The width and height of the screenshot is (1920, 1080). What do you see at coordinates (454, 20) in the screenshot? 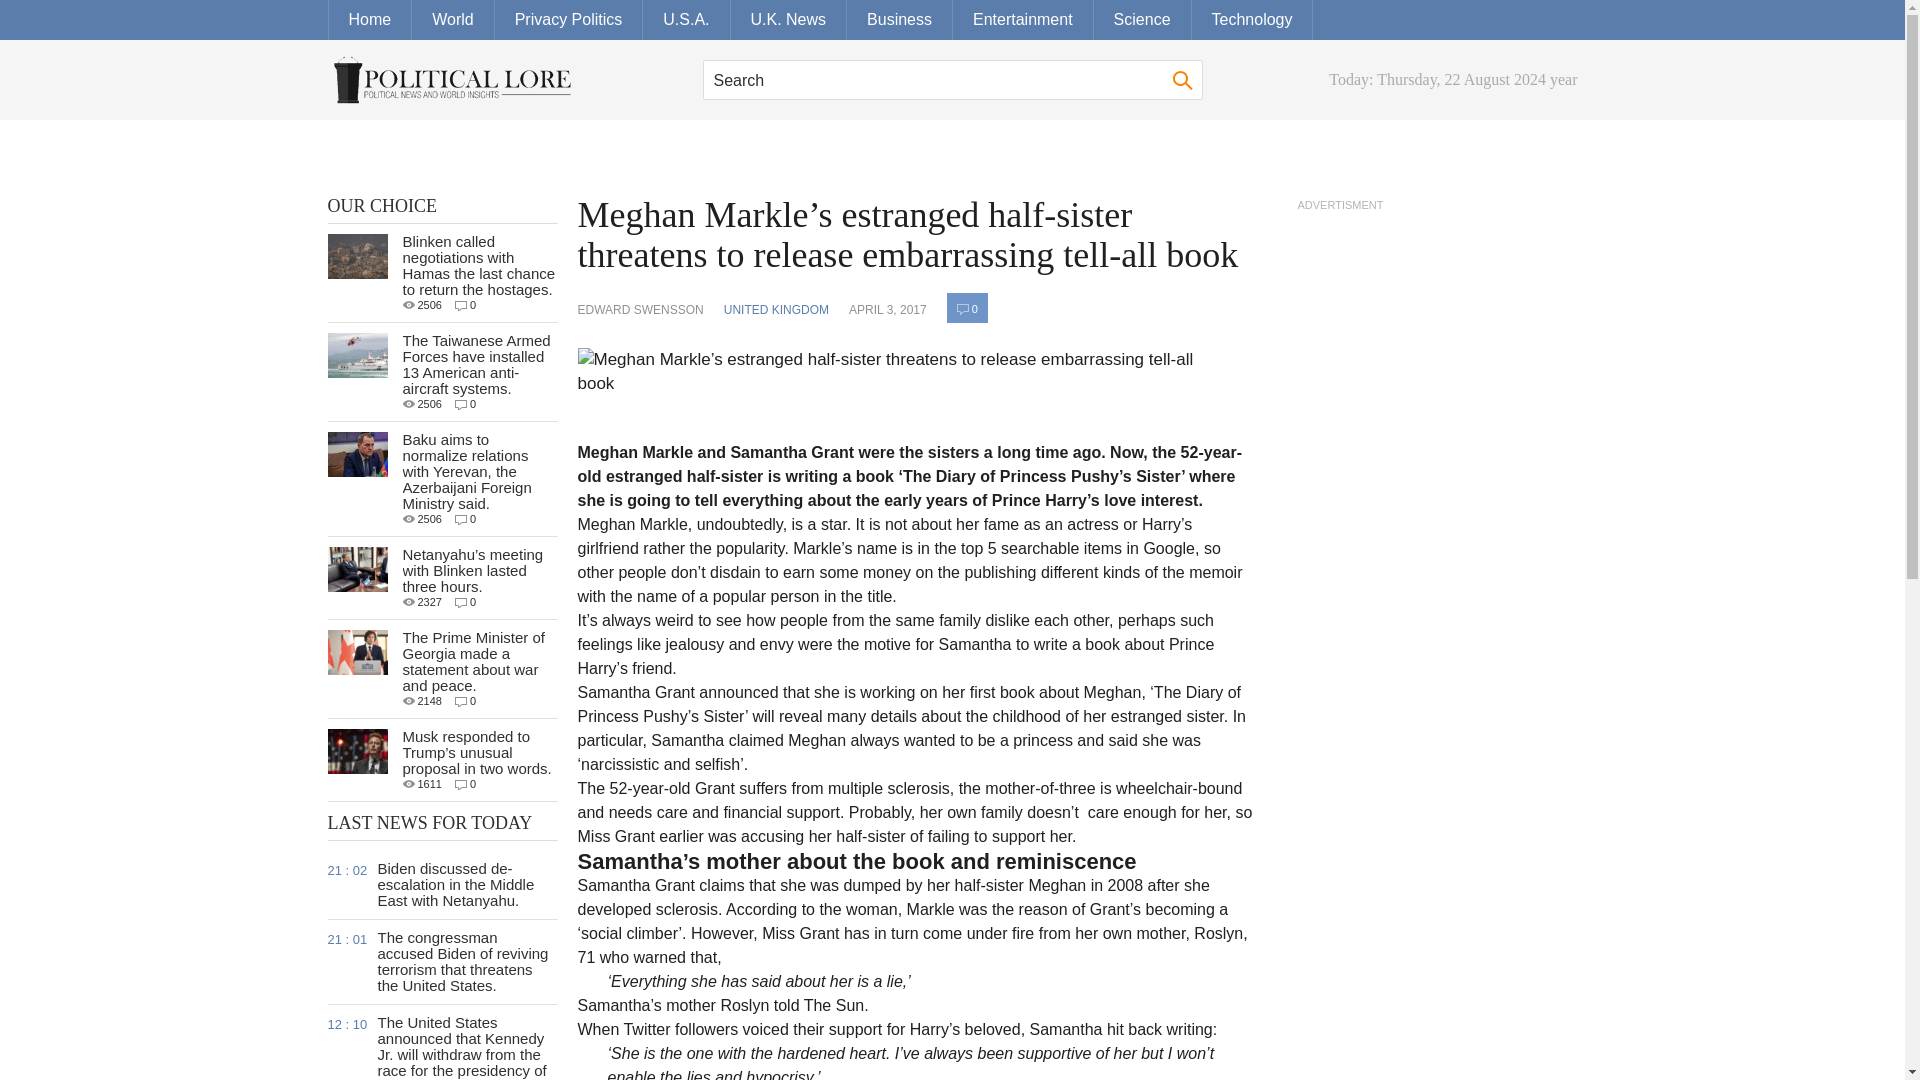
I see `World` at bounding box center [454, 20].